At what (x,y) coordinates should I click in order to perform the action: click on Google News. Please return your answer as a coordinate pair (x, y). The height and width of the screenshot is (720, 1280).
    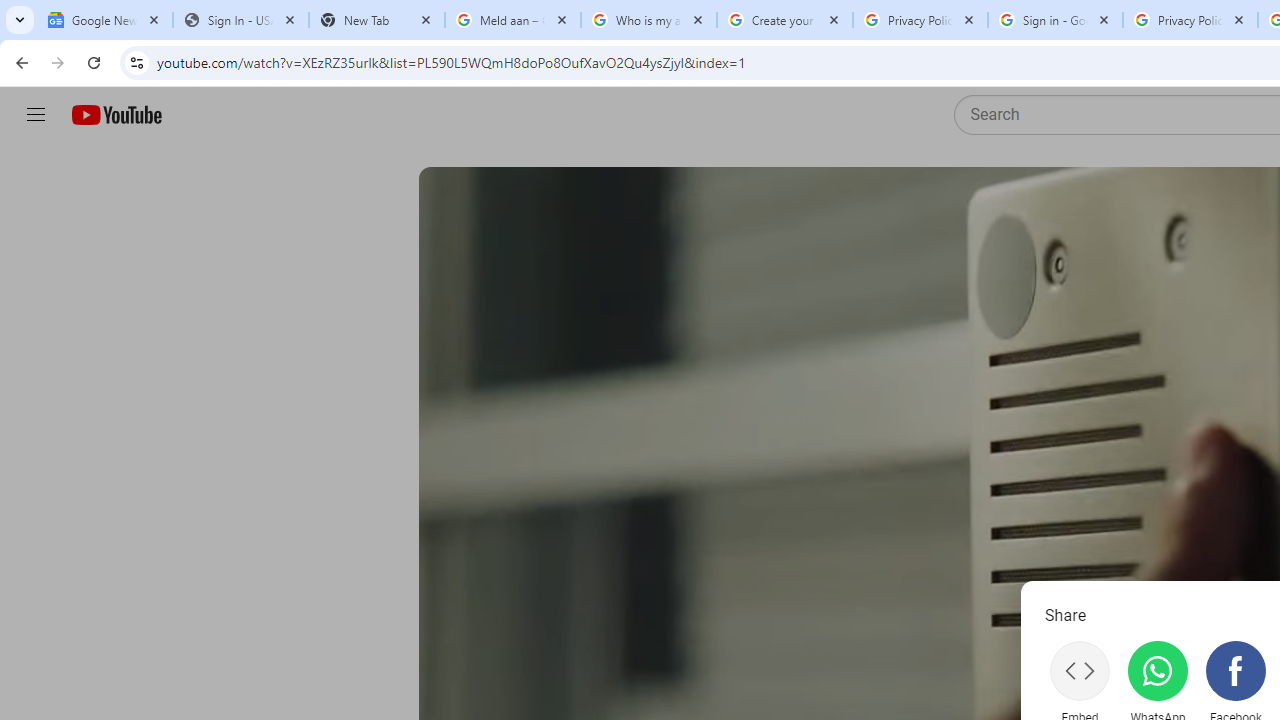
    Looking at the image, I should click on (104, 20).